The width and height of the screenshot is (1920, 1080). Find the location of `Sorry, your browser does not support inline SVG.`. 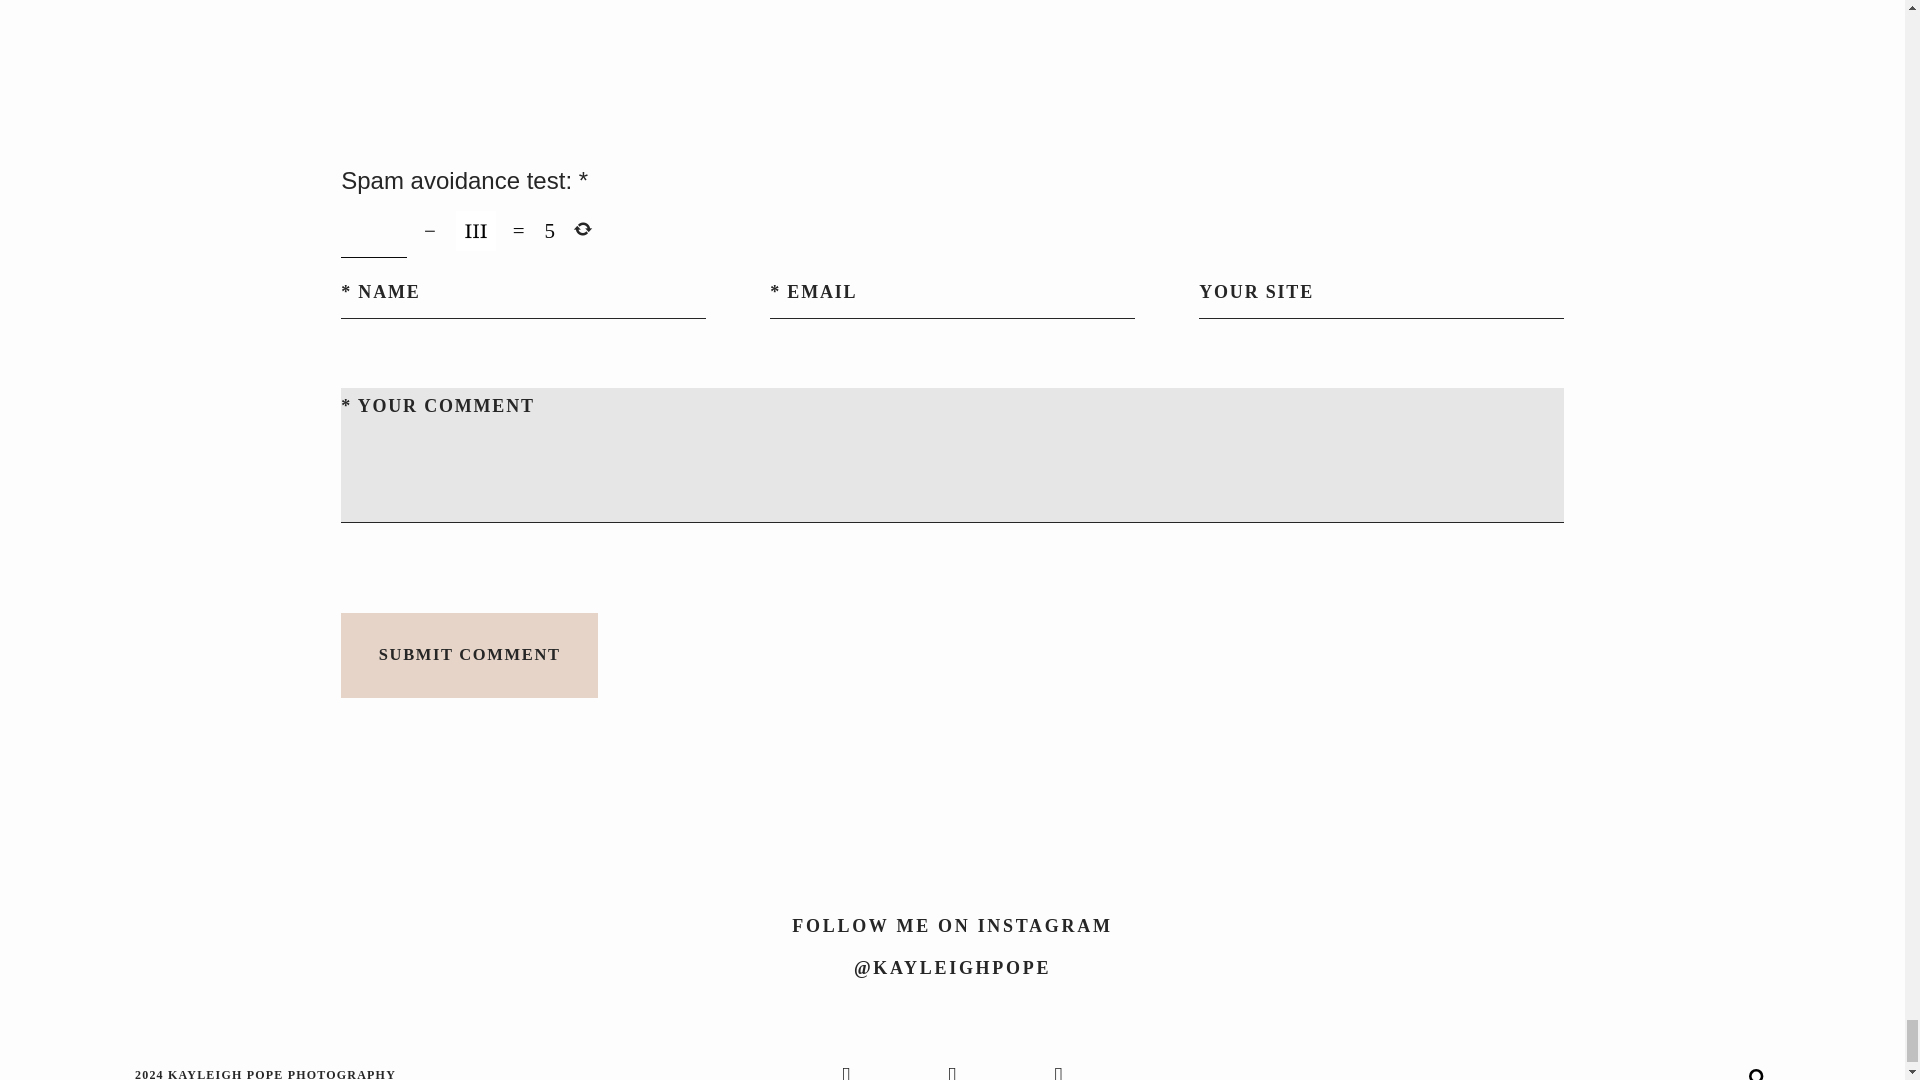

Sorry, your browser does not support inline SVG. is located at coordinates (1756, 1074).